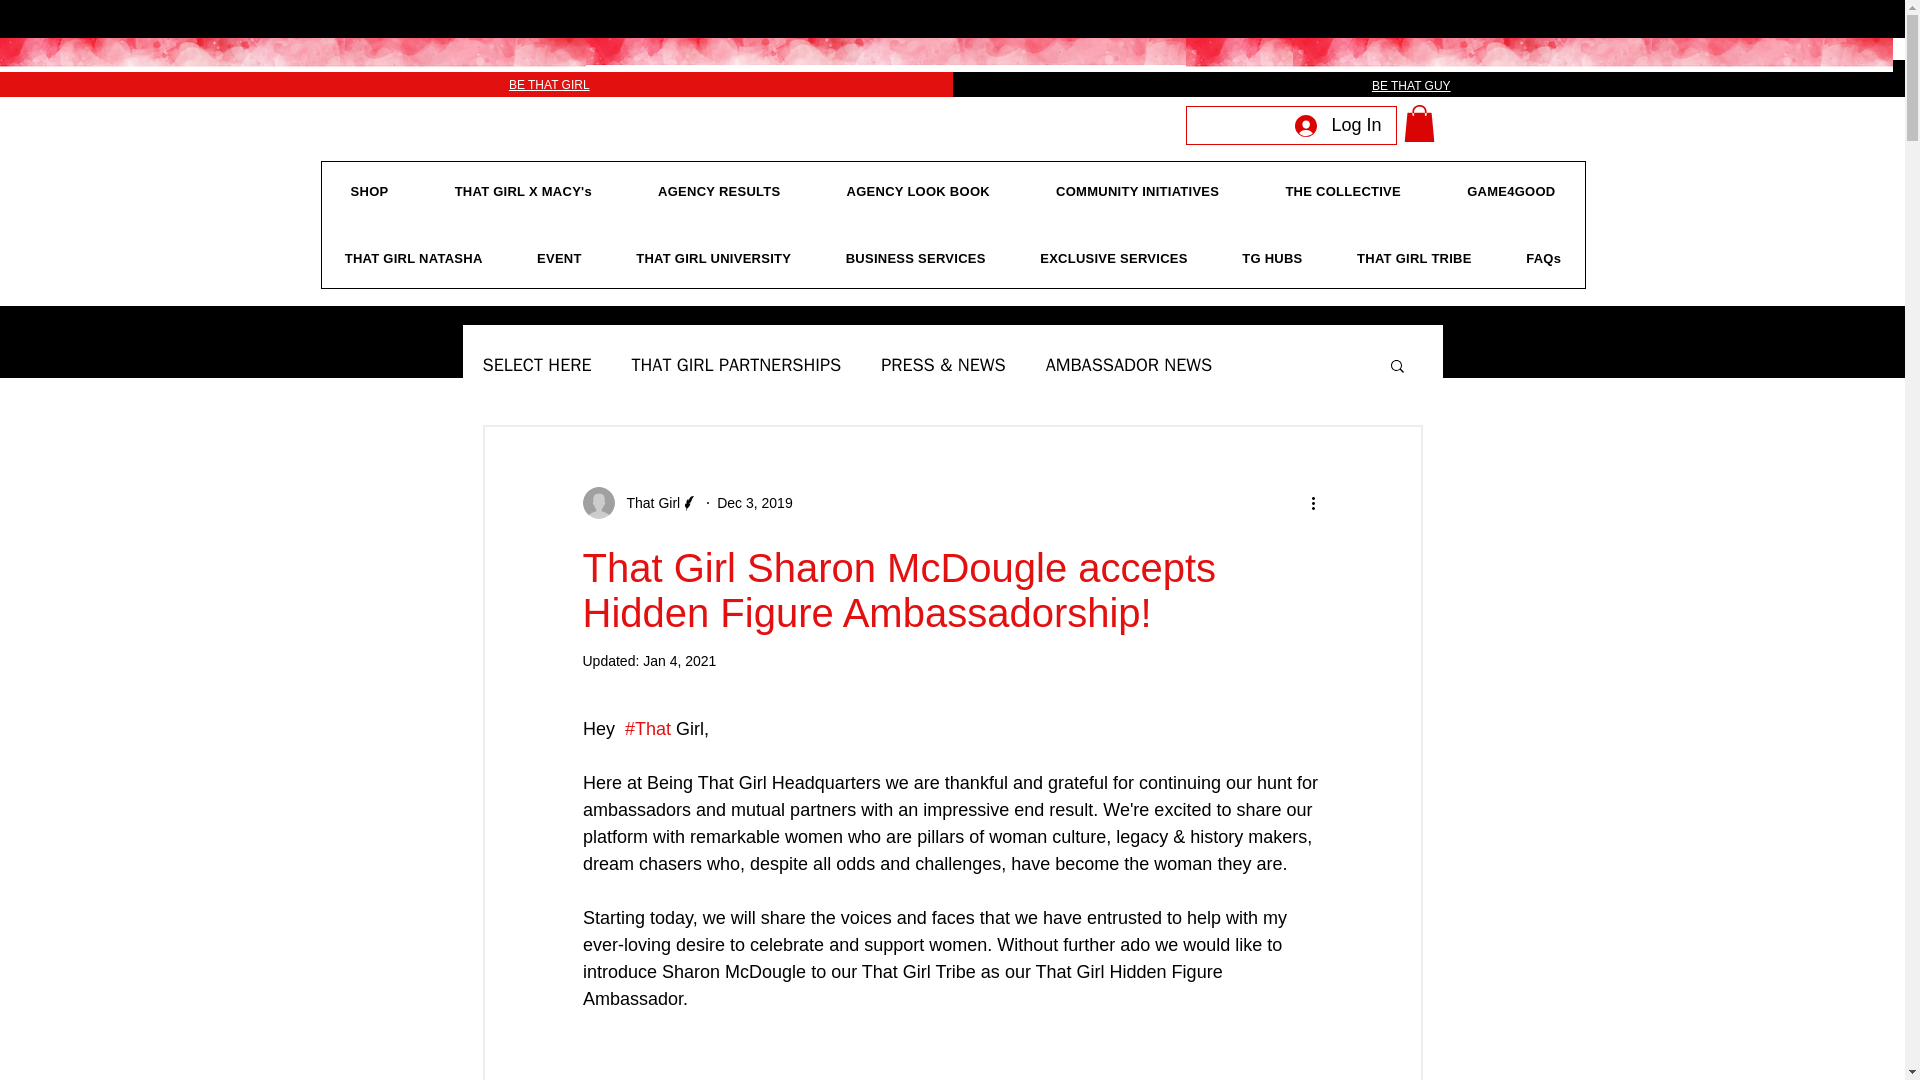 This screenshot has width=1920, height=1080. Describe the element at coordinates (646, 503) in the screenshot. I see `That Girl` at that location.